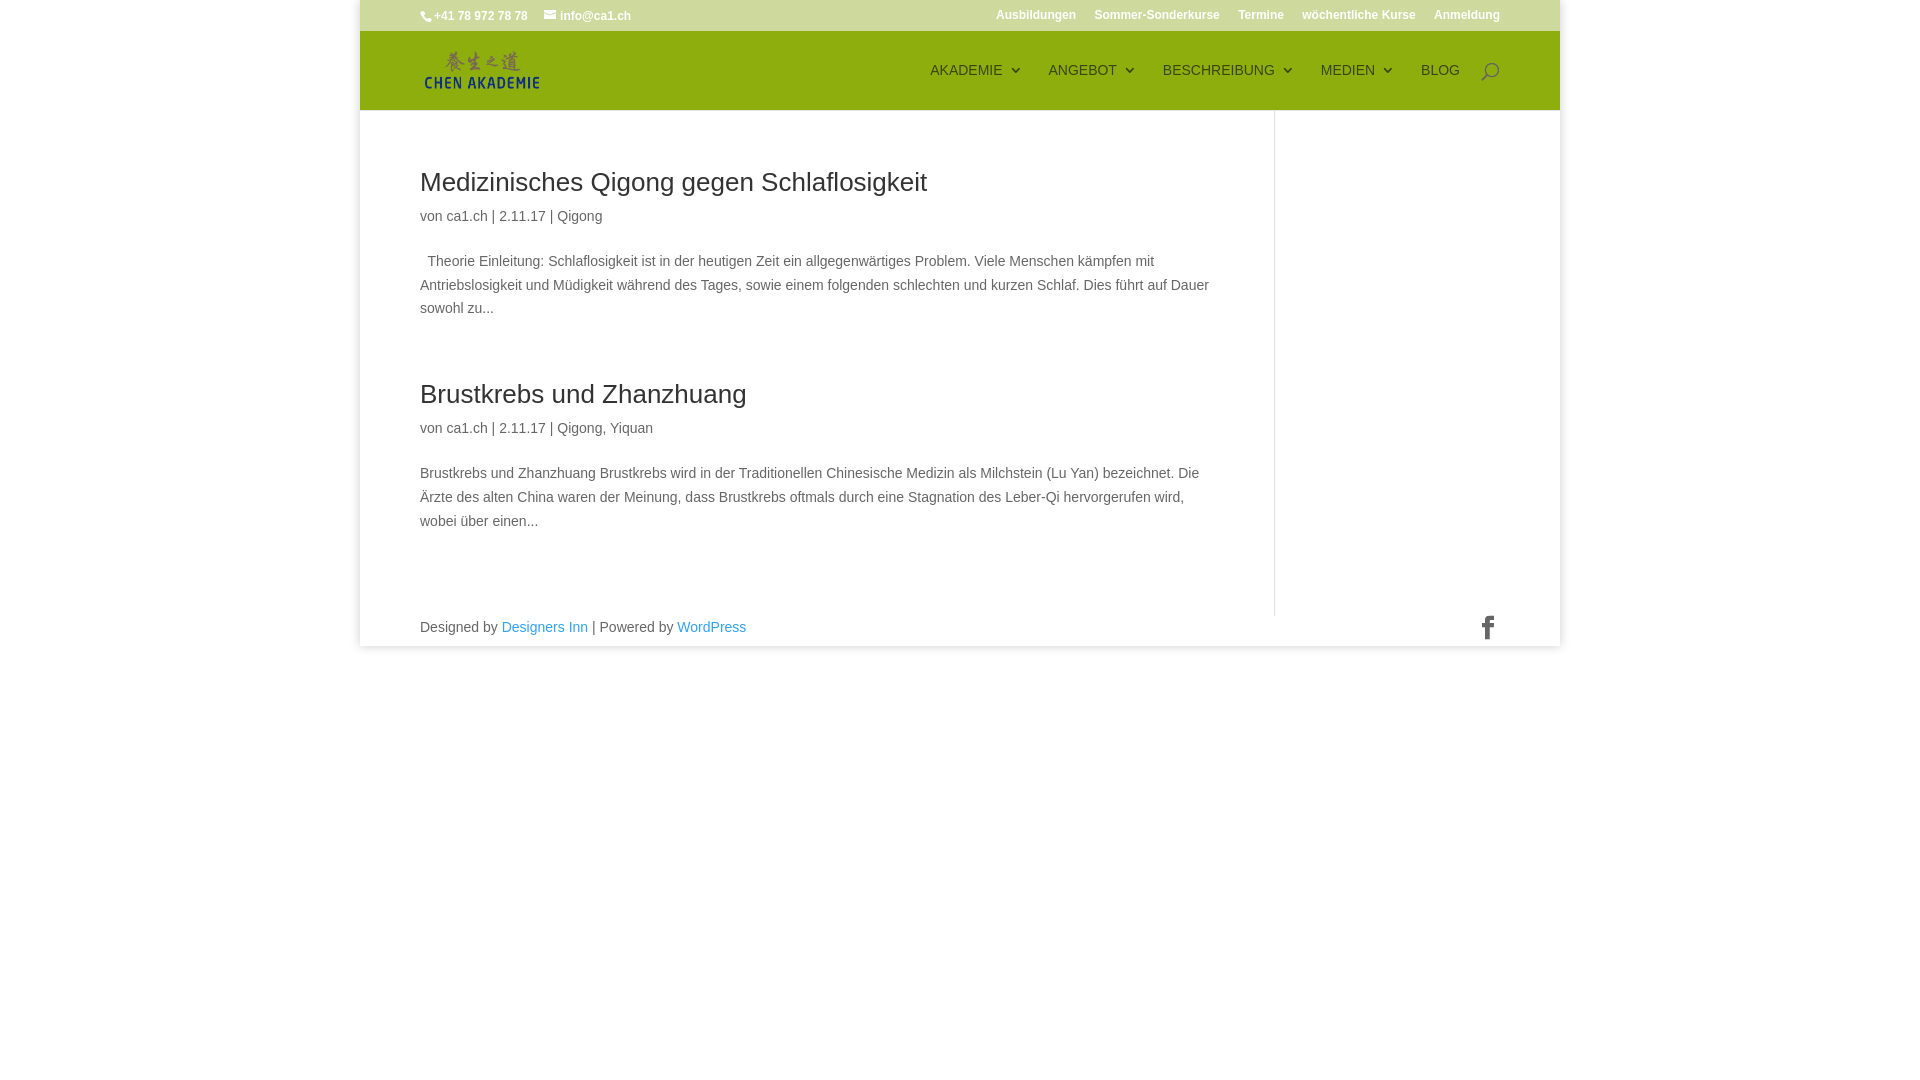  Describe the element at coordinates (674, 182) in the screenshot. I see `Medizinisches Qigong gegen Schlaflosigkeit` at that location.